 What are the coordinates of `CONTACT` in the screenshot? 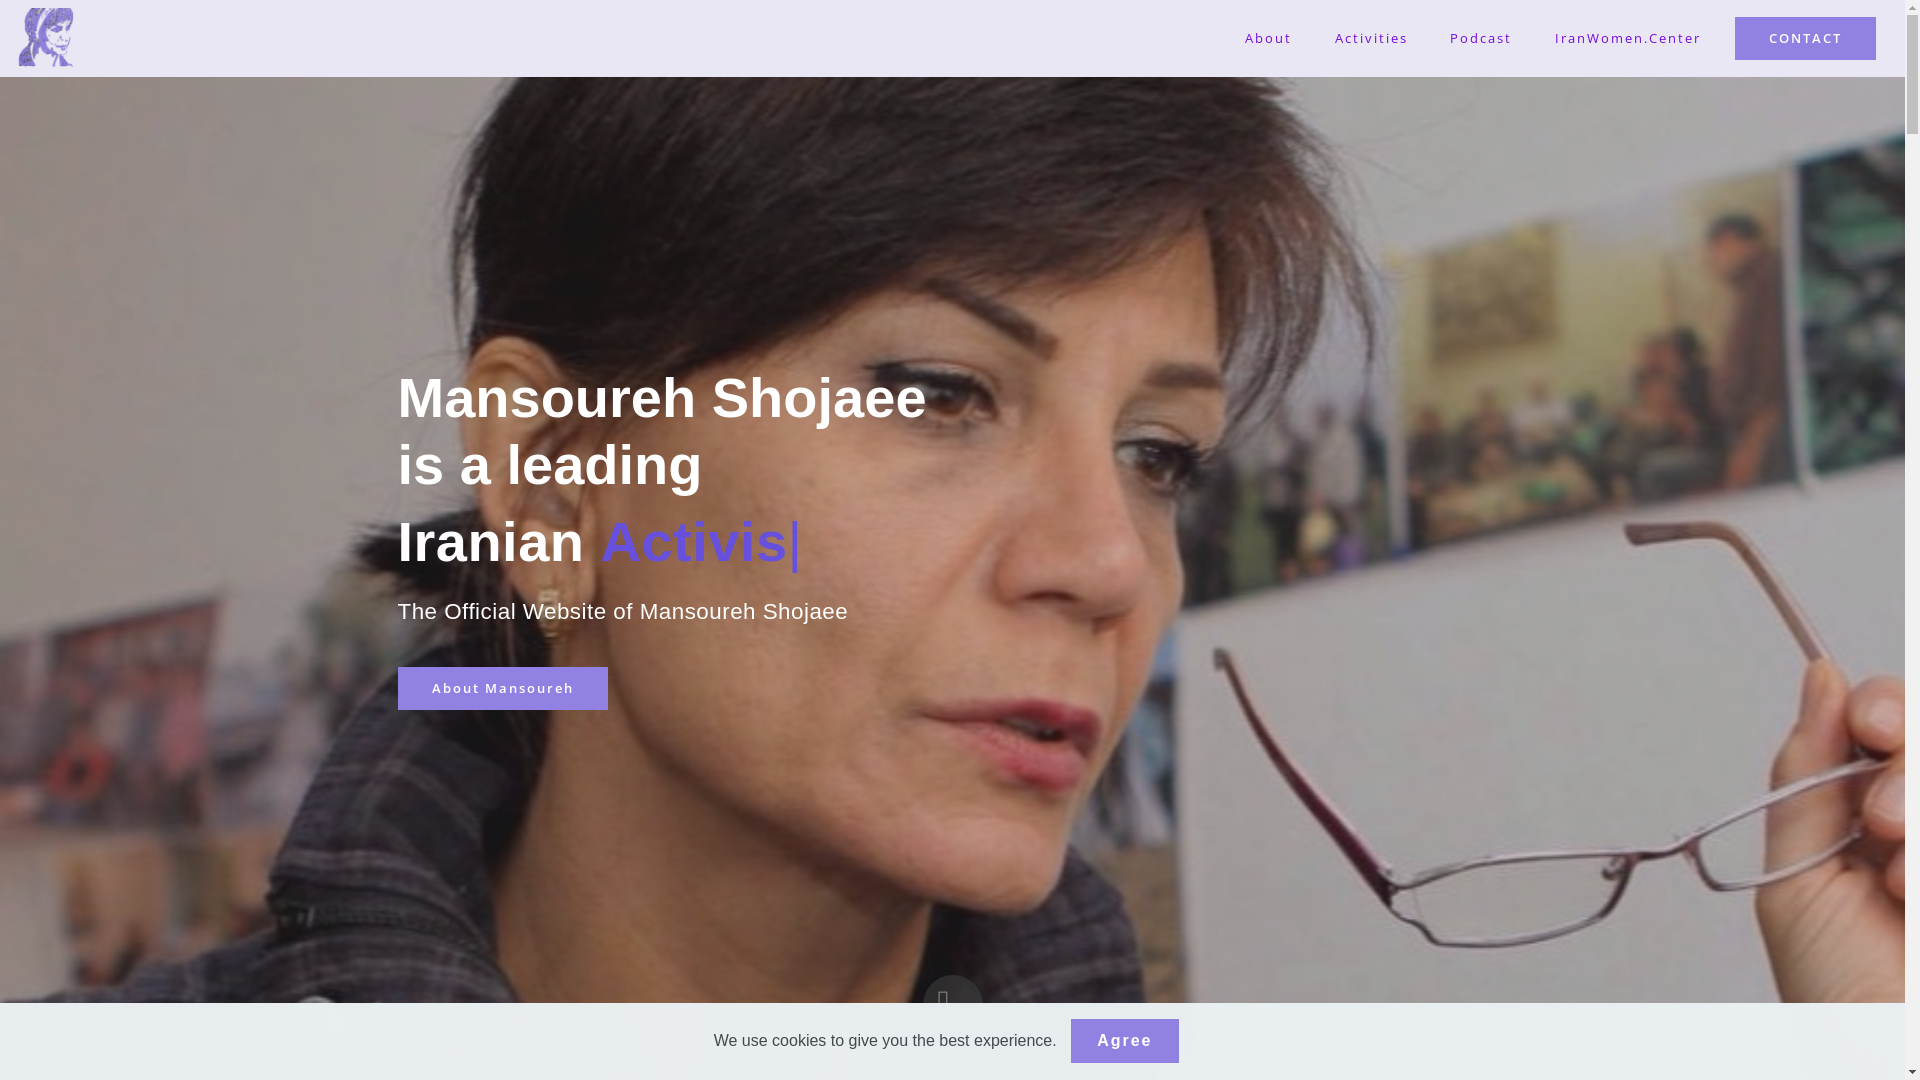 It's located at (1806, 38).